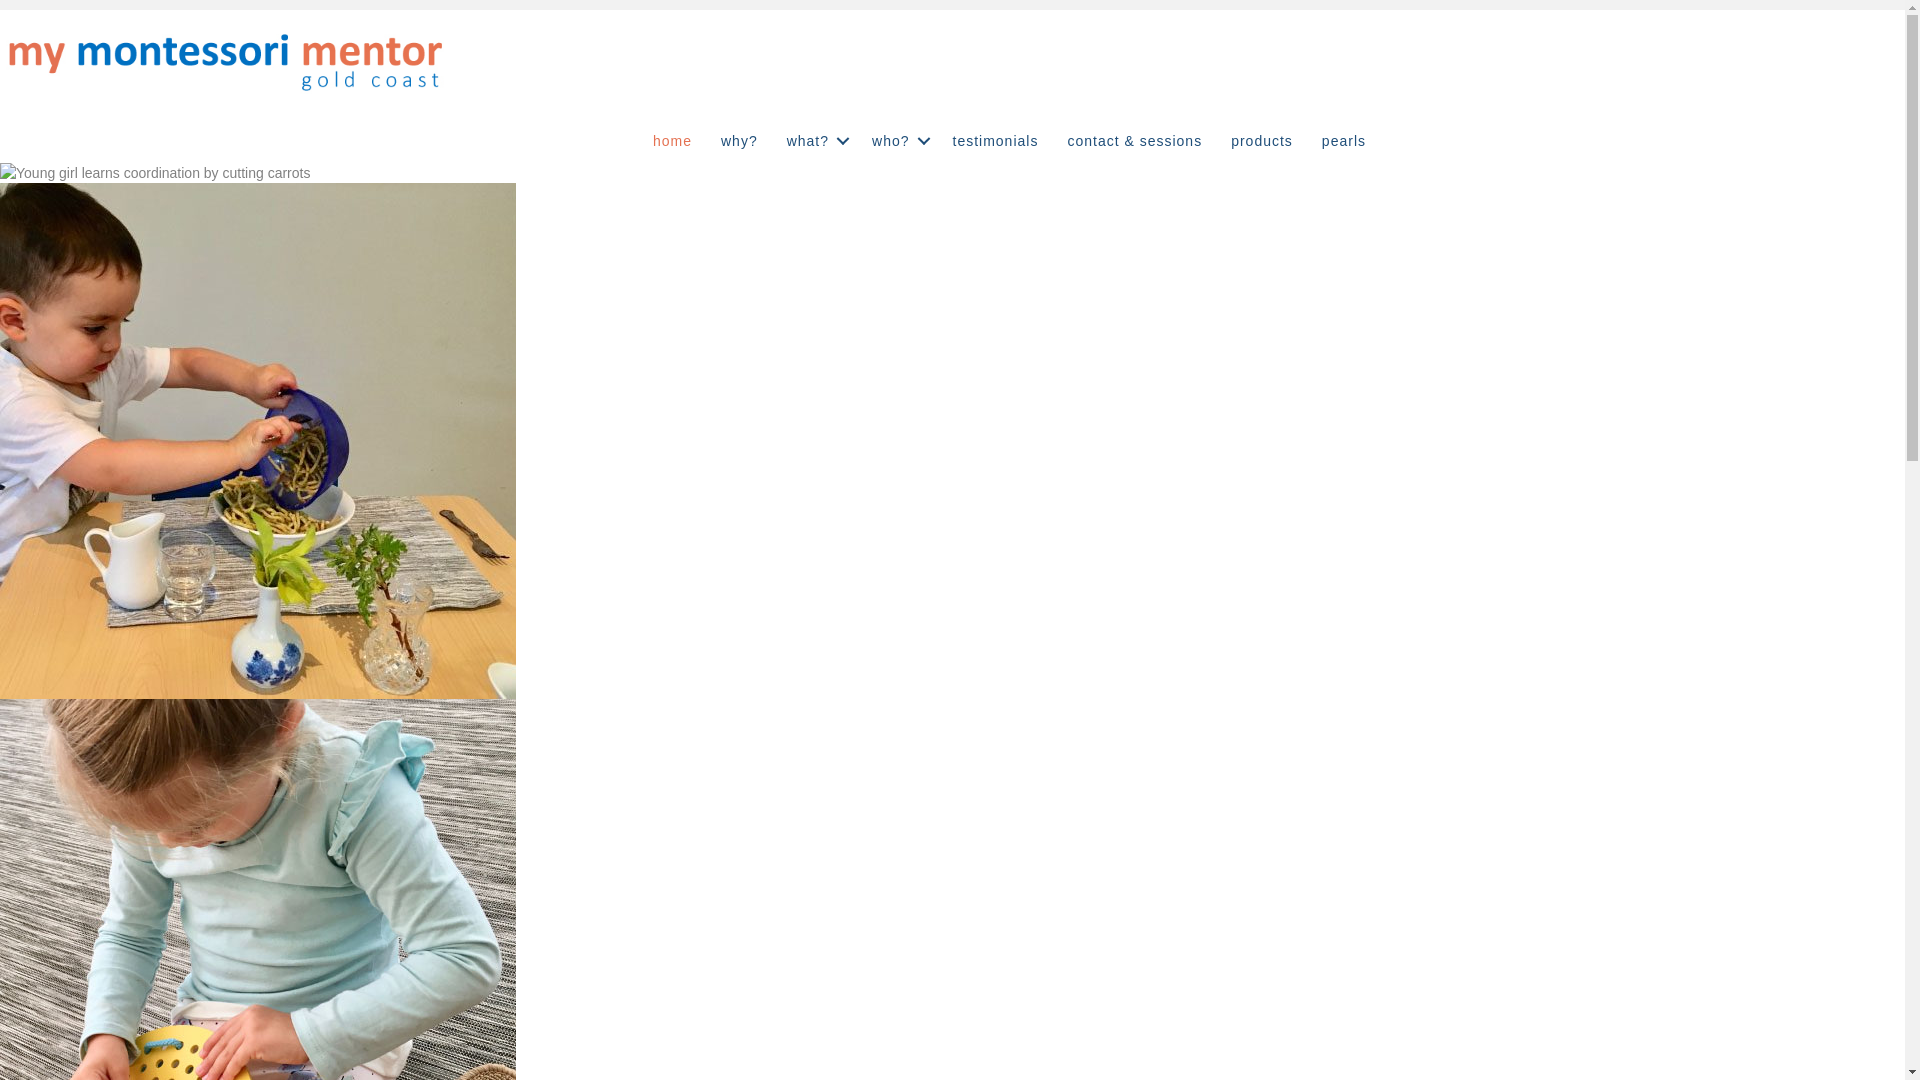 The image size is (1920, 1080). Describe the element at coordinates (1344, 141) in the screenshot. I see `pearls` at that location.